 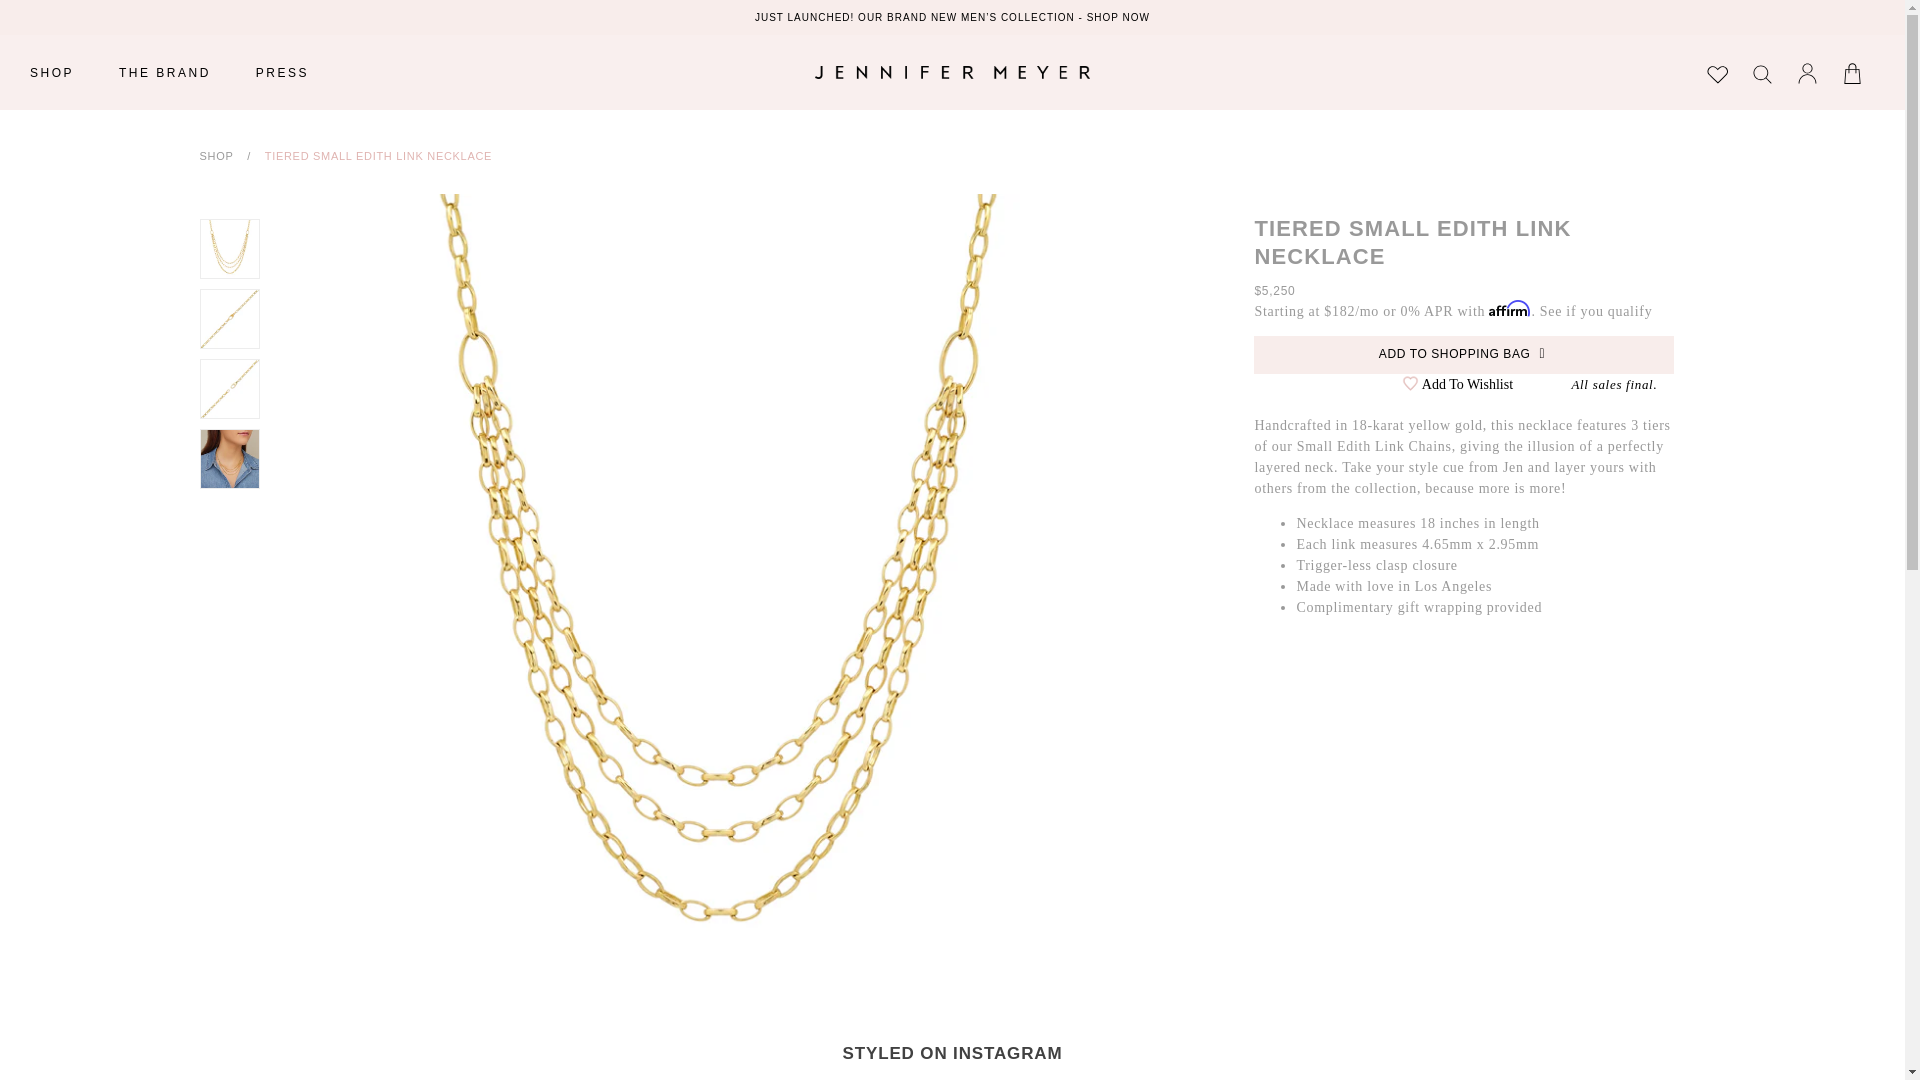 What do you see at coordinates (52, 72) in the screenshot?
I see `SHOP` at bounding box center [52, 72].